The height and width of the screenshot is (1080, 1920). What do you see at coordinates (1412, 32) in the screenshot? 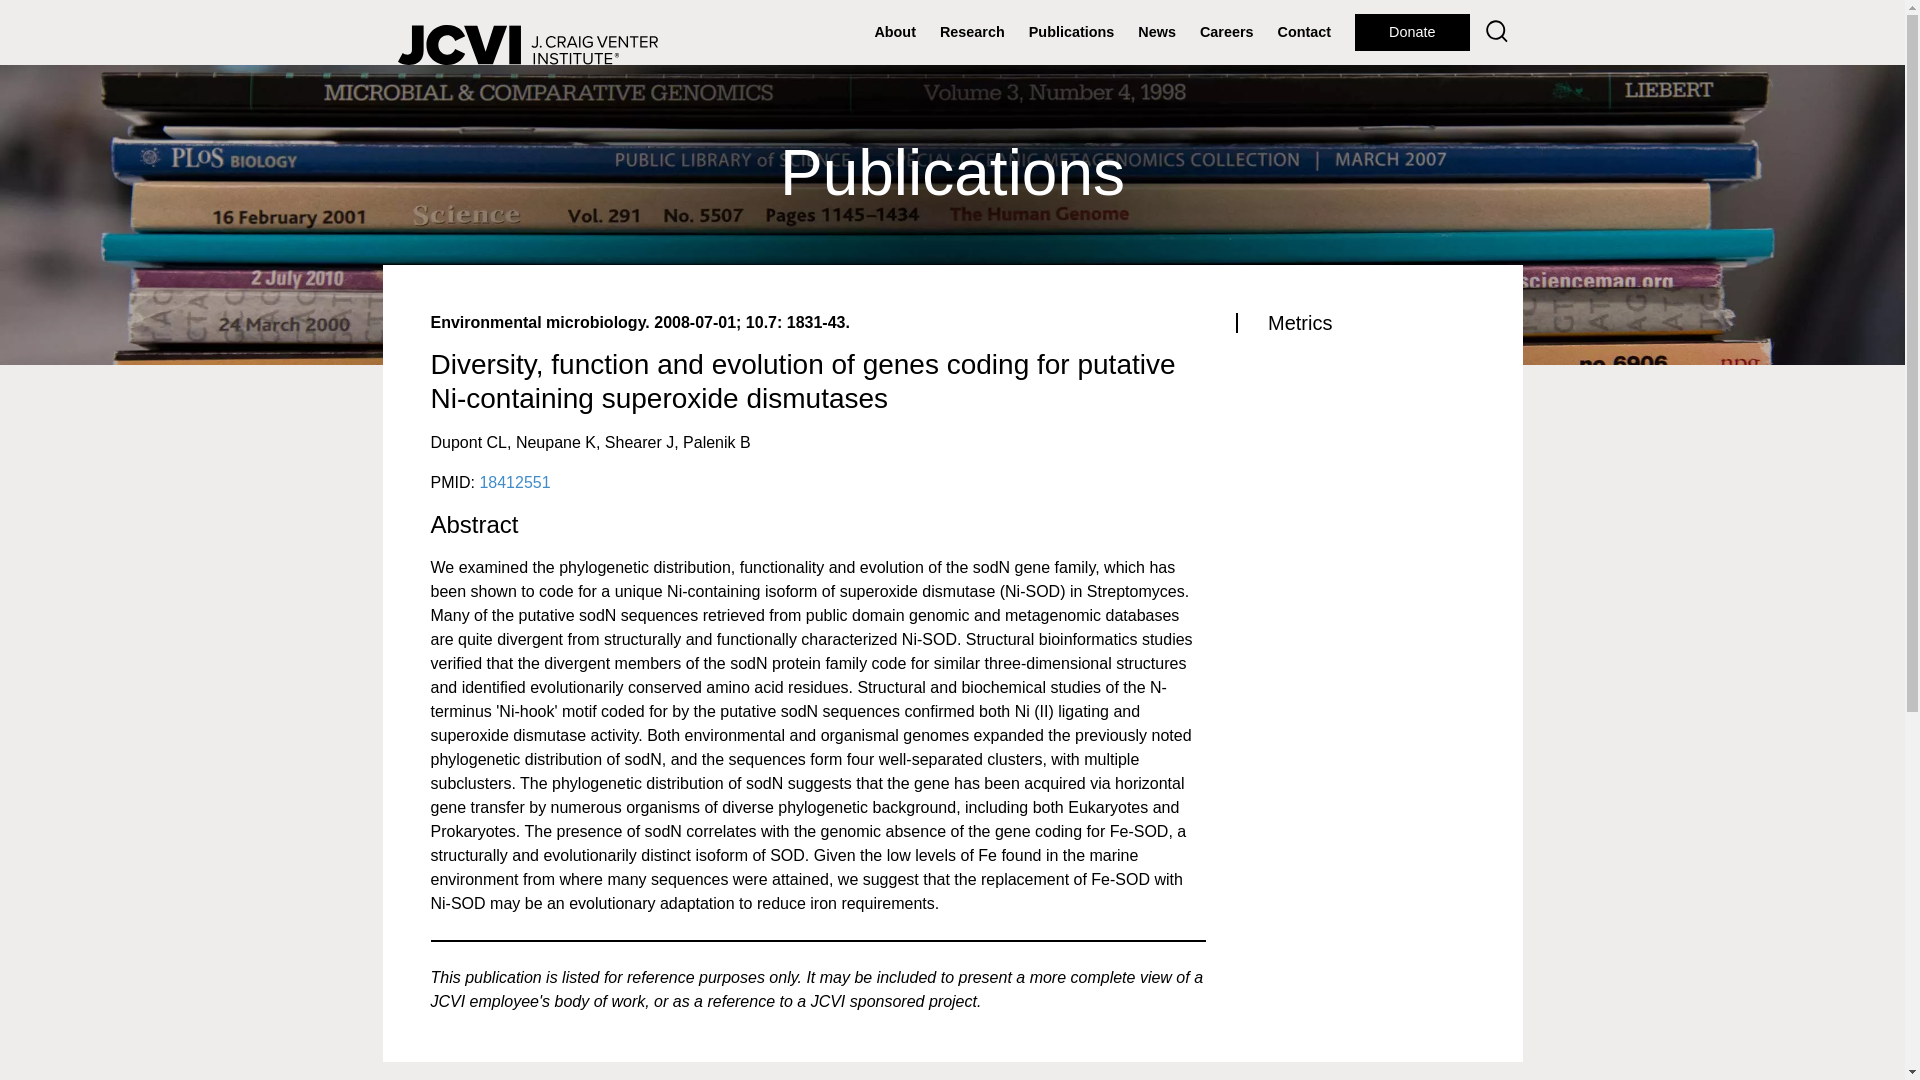
I see `Donate` at bounding box center [1412, 32].